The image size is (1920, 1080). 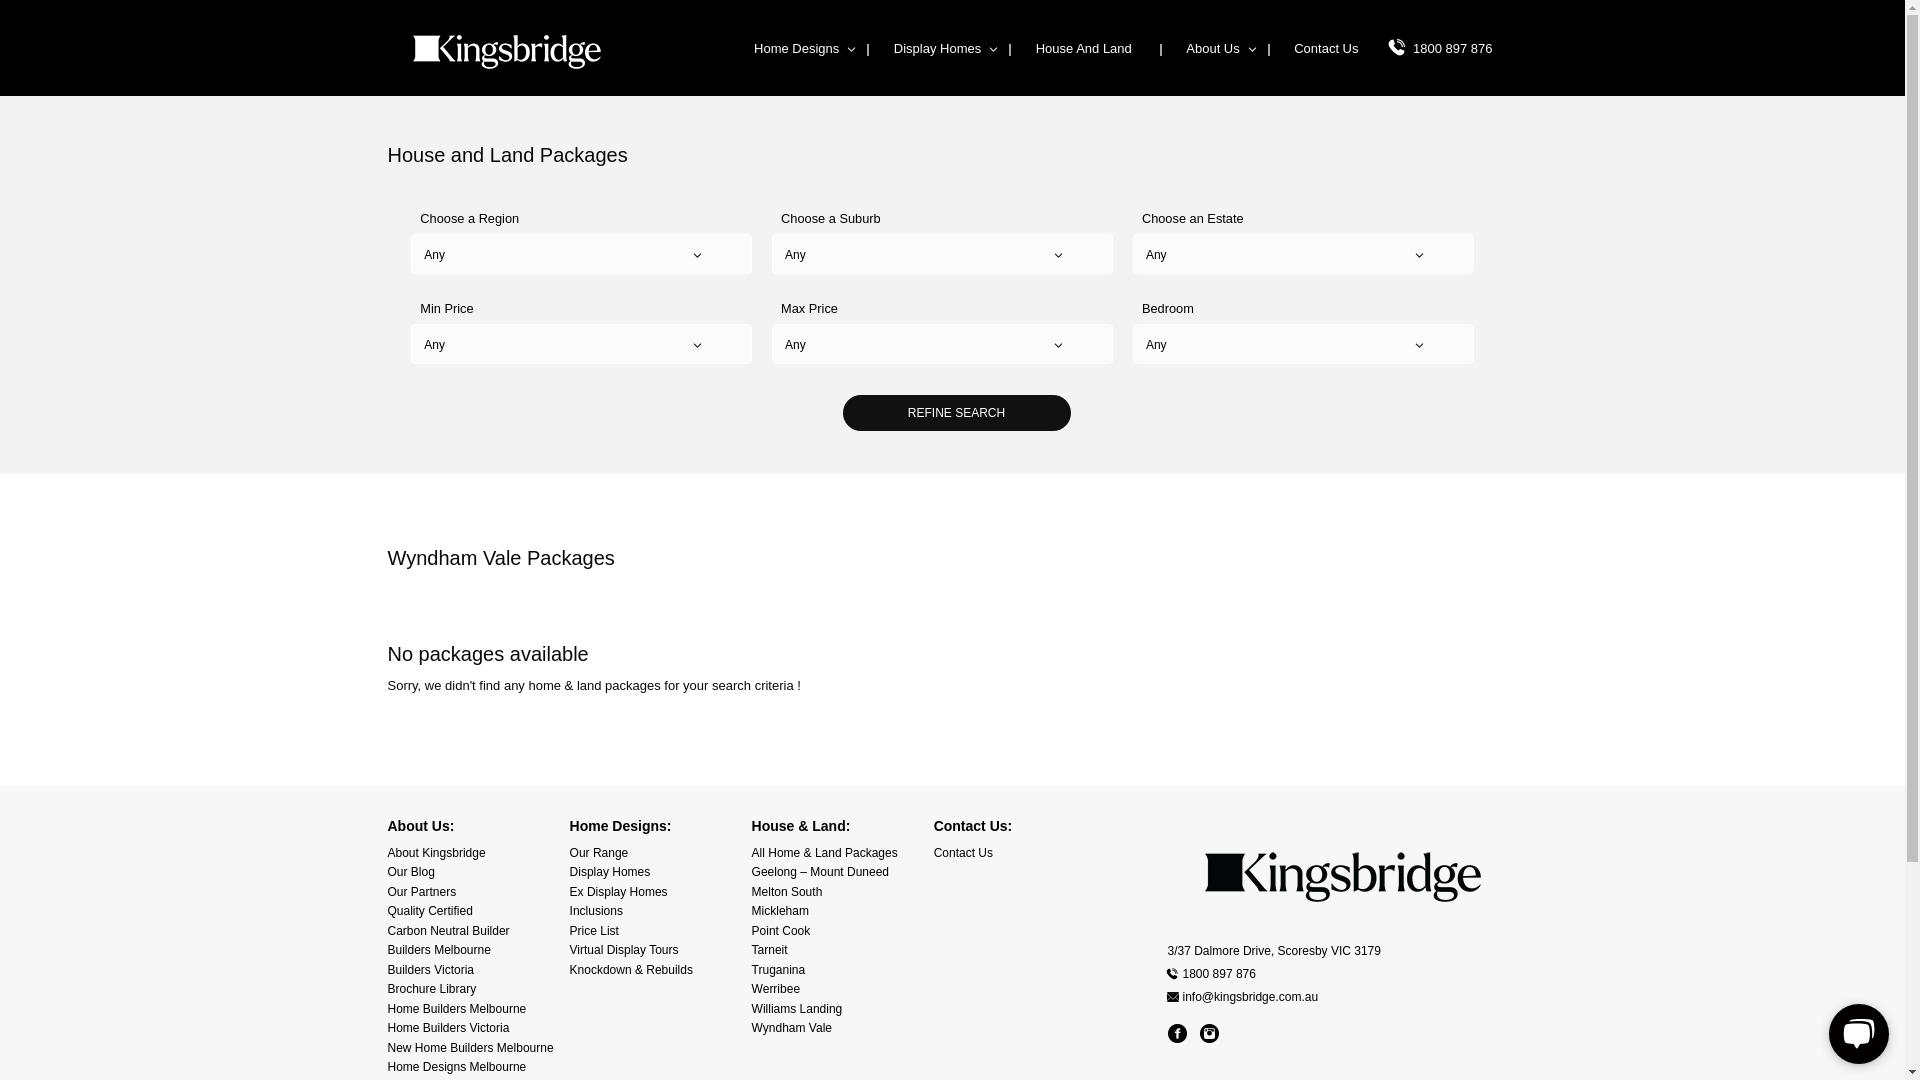 I want to click on Virtual Display Tours, so click(x=624, y=950).